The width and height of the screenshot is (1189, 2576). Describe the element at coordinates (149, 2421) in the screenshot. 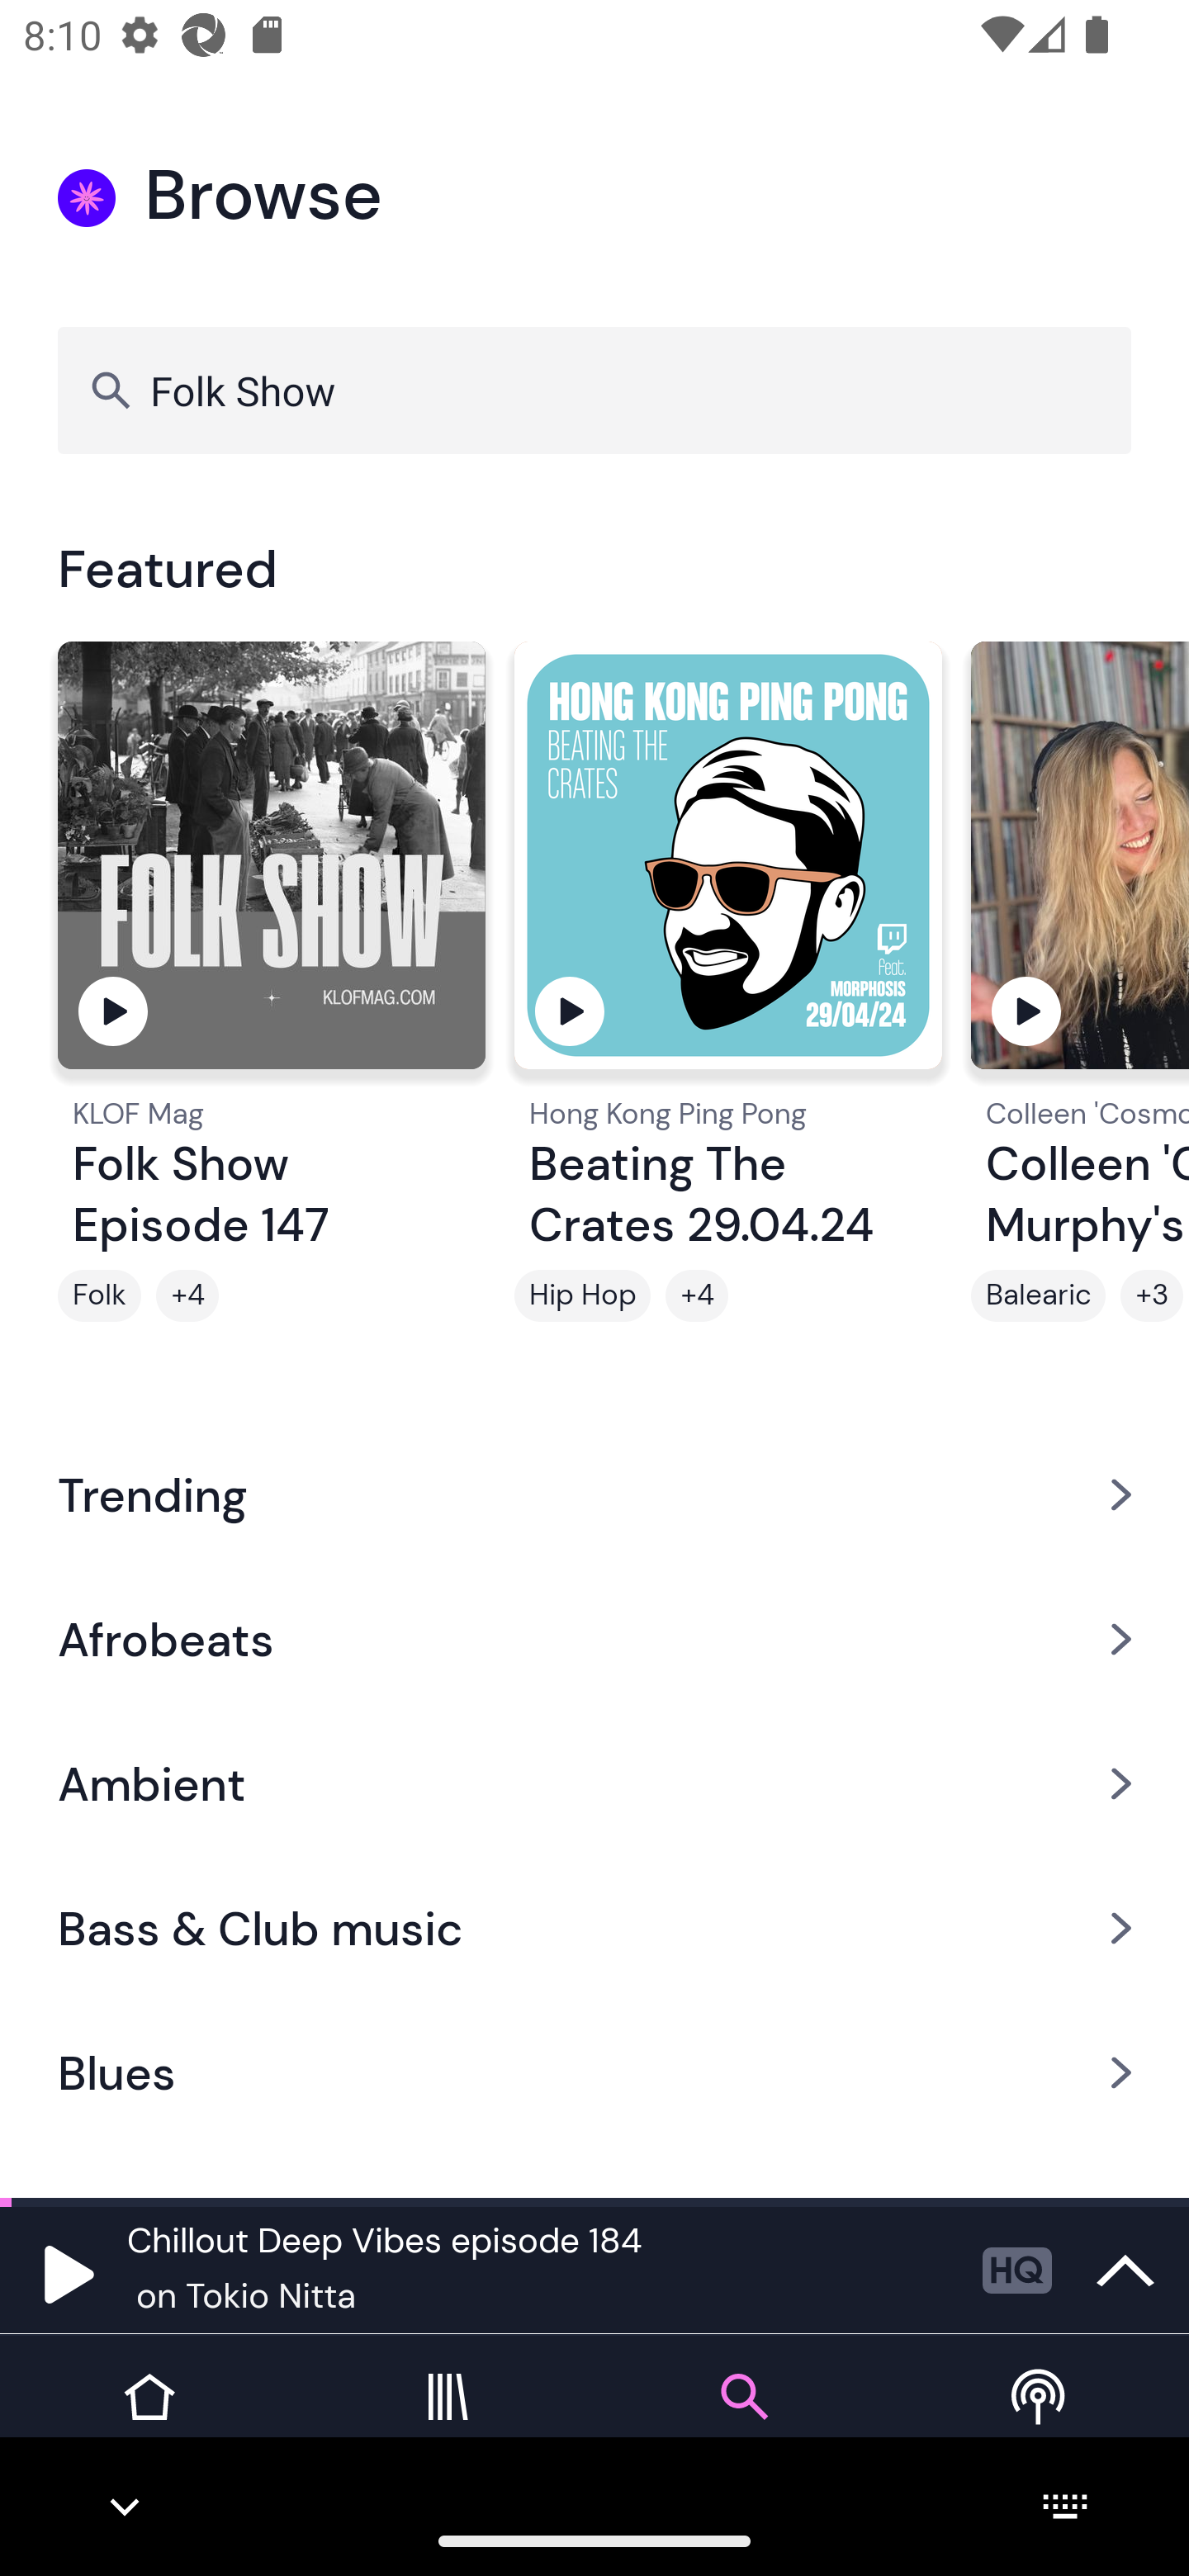

I see `Home tab` at that location.